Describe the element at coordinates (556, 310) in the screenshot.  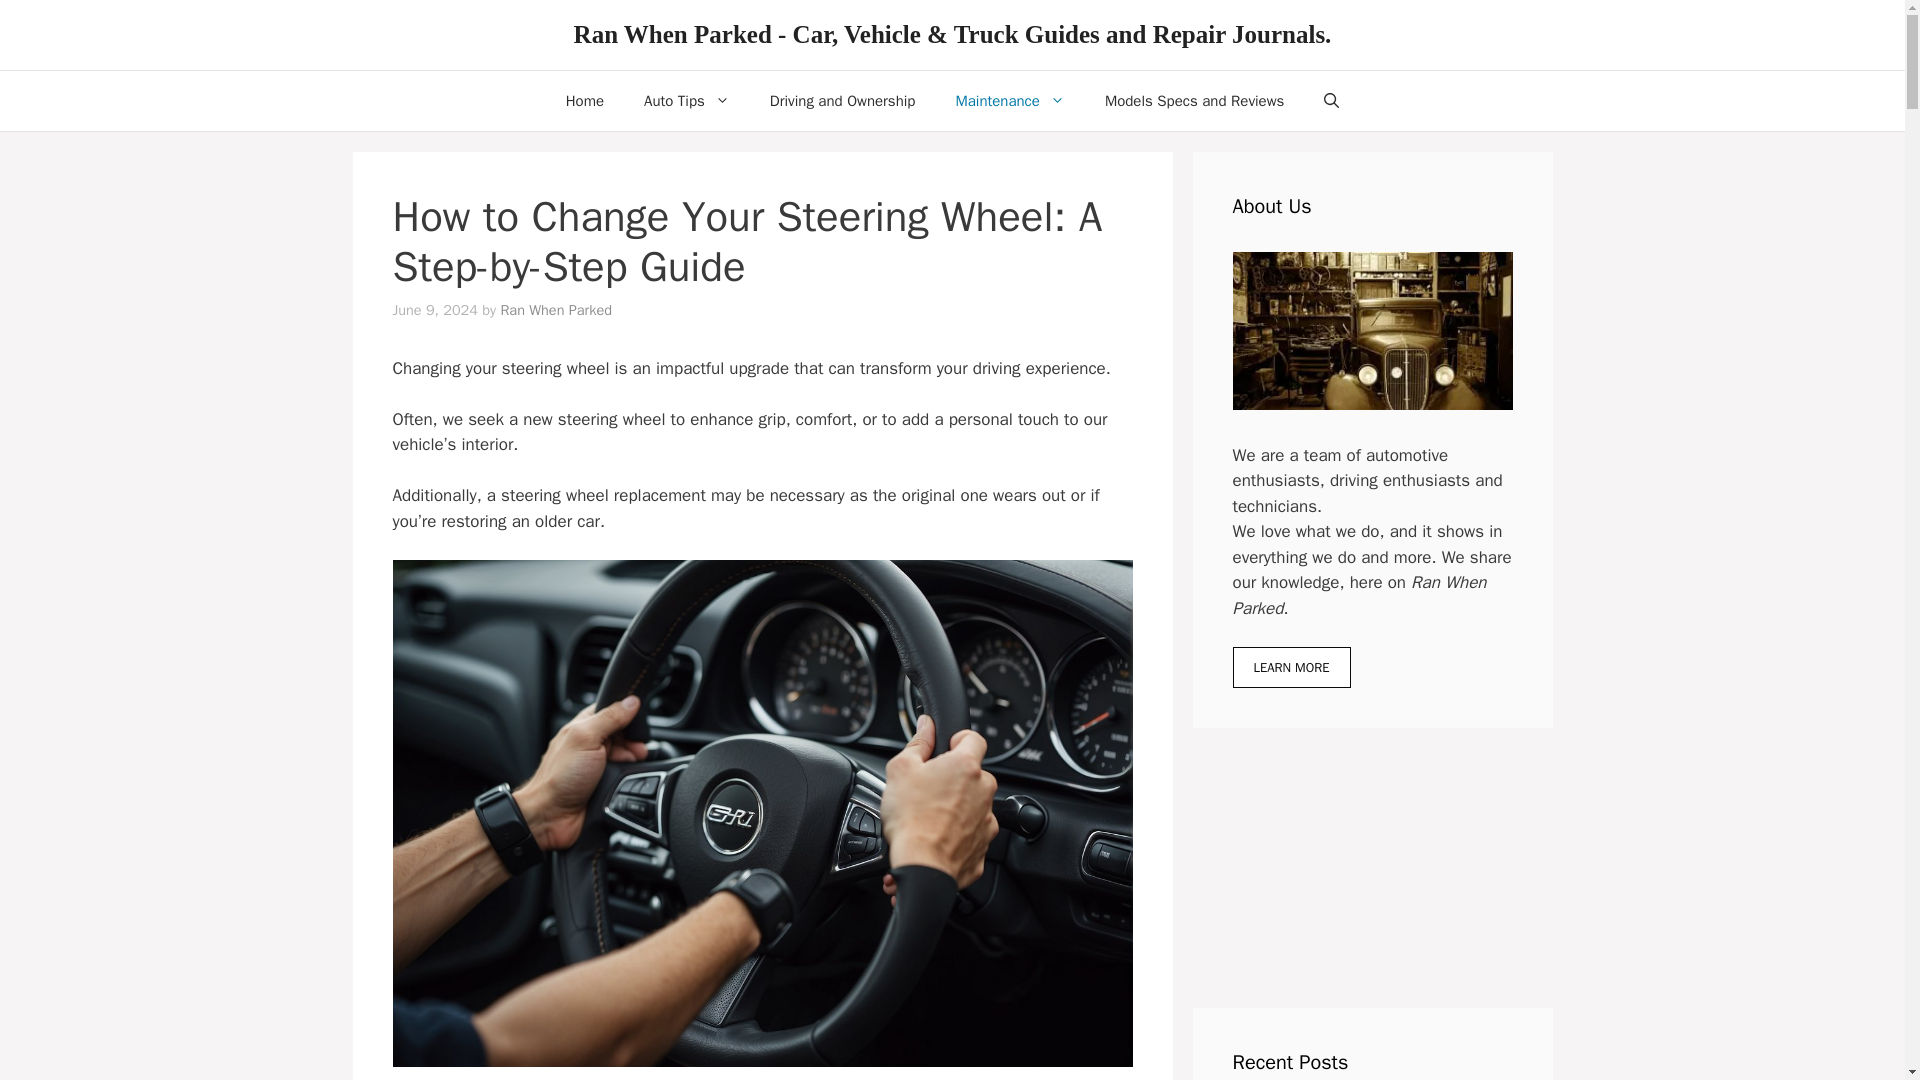
I see `Ran When Parked` at that location.